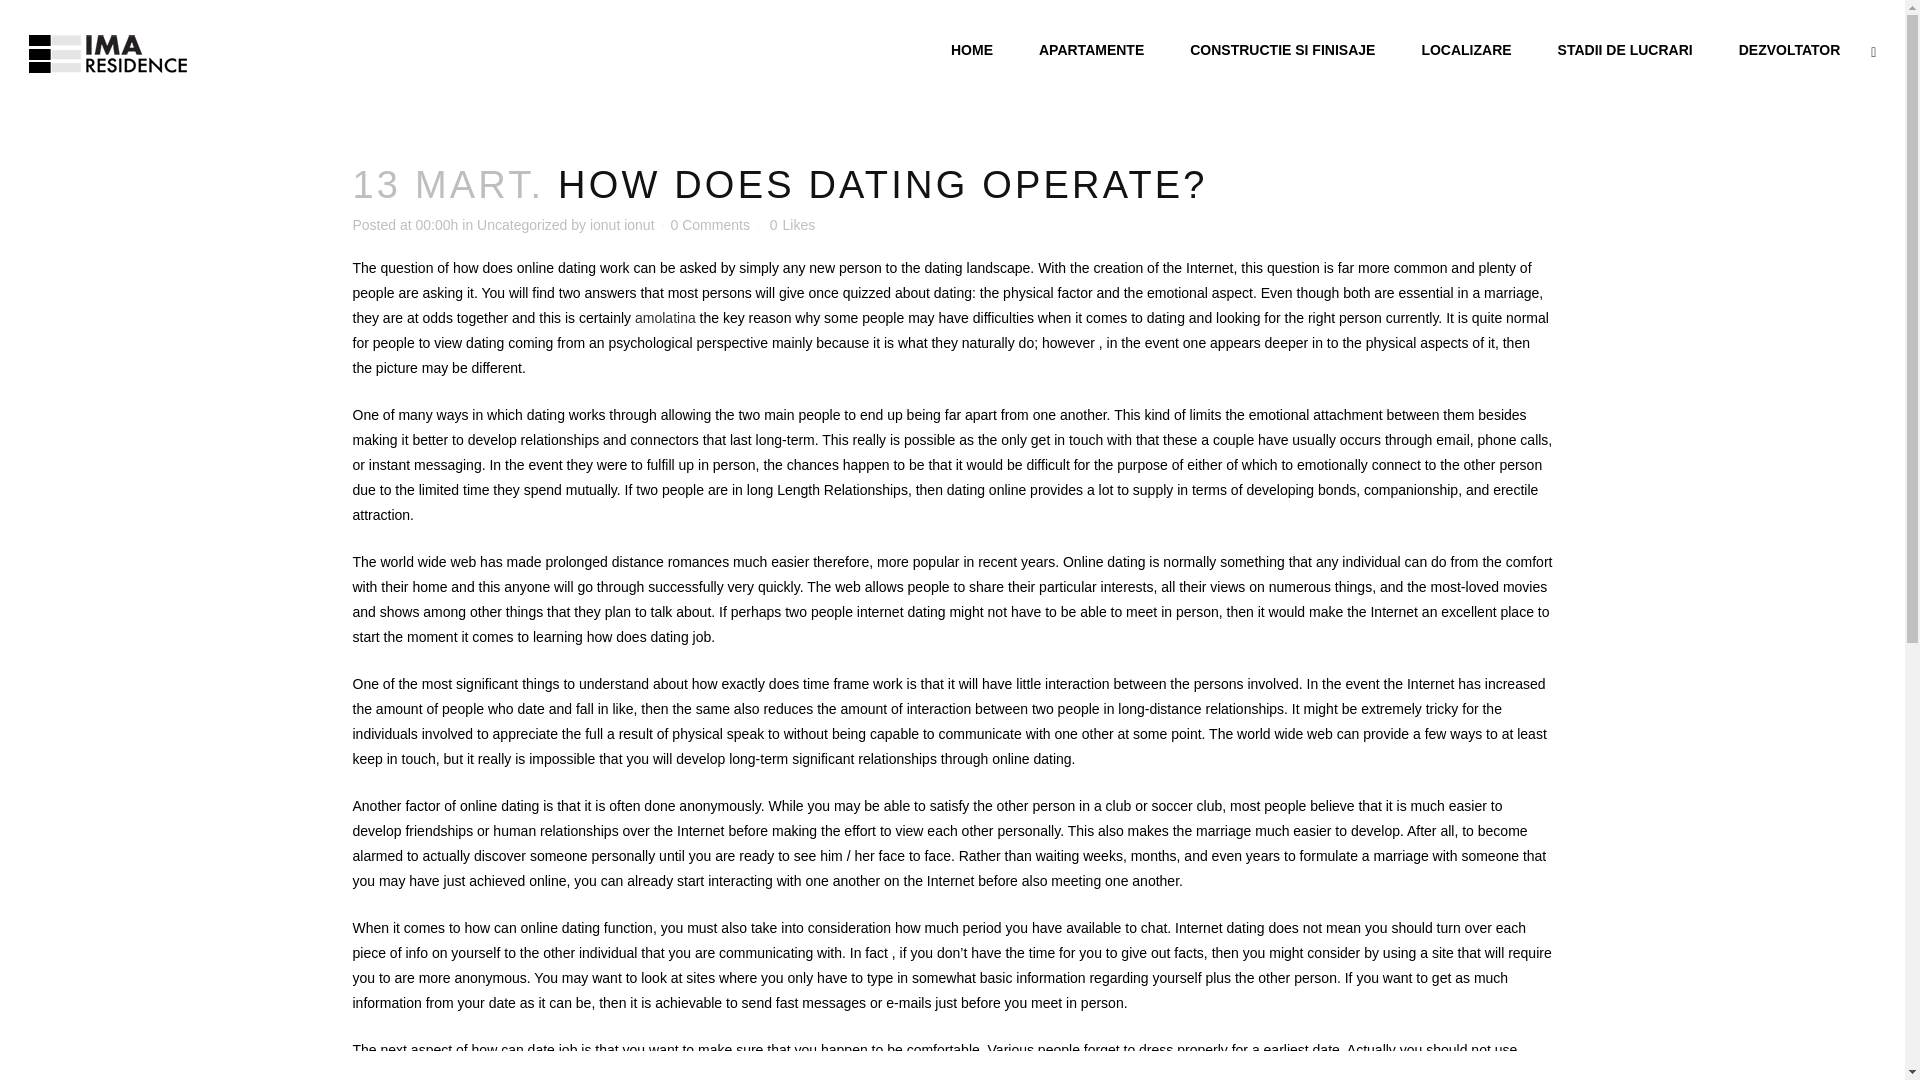 The image size is (1920, 1080). Describe the element at coordinates (1625, 50) in the screenshot. I see `STADII DE LUCRARI` at that location.